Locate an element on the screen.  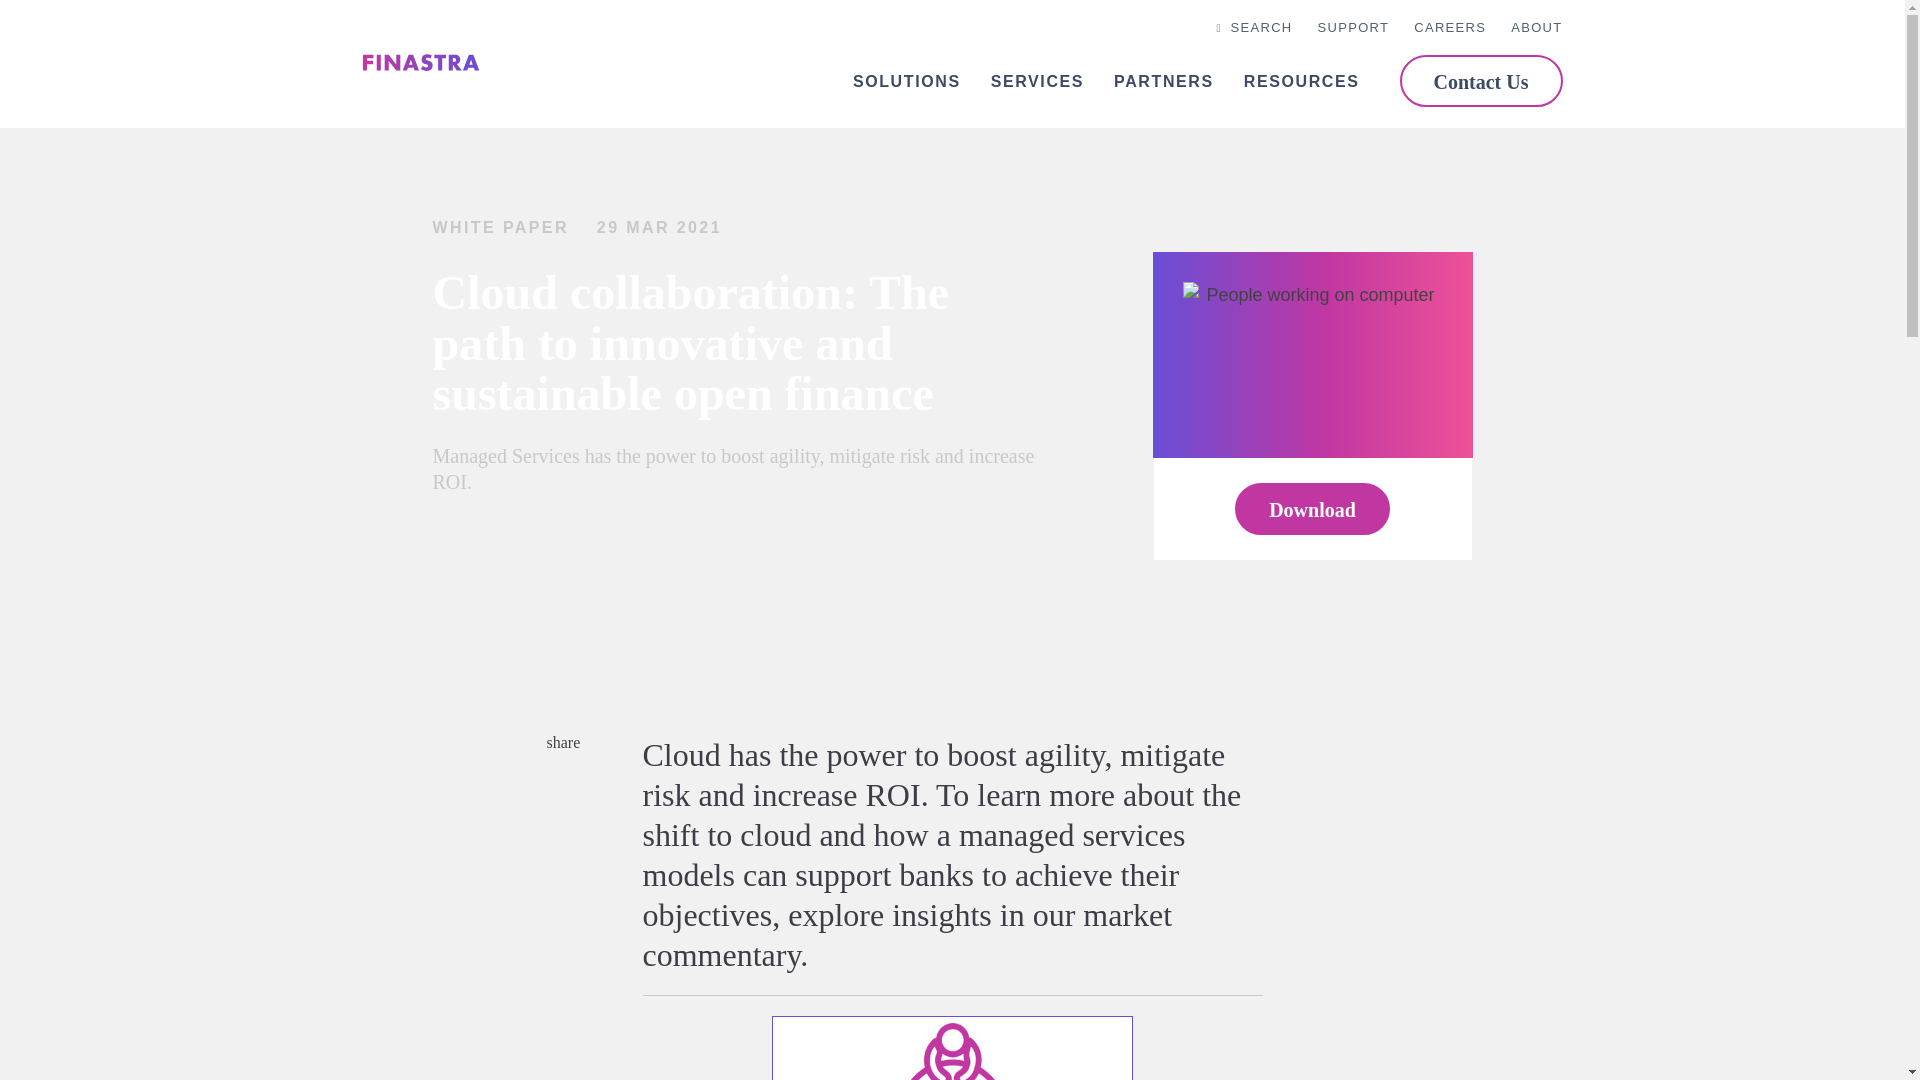
SEARCH is located at coordinates (1252, 28).